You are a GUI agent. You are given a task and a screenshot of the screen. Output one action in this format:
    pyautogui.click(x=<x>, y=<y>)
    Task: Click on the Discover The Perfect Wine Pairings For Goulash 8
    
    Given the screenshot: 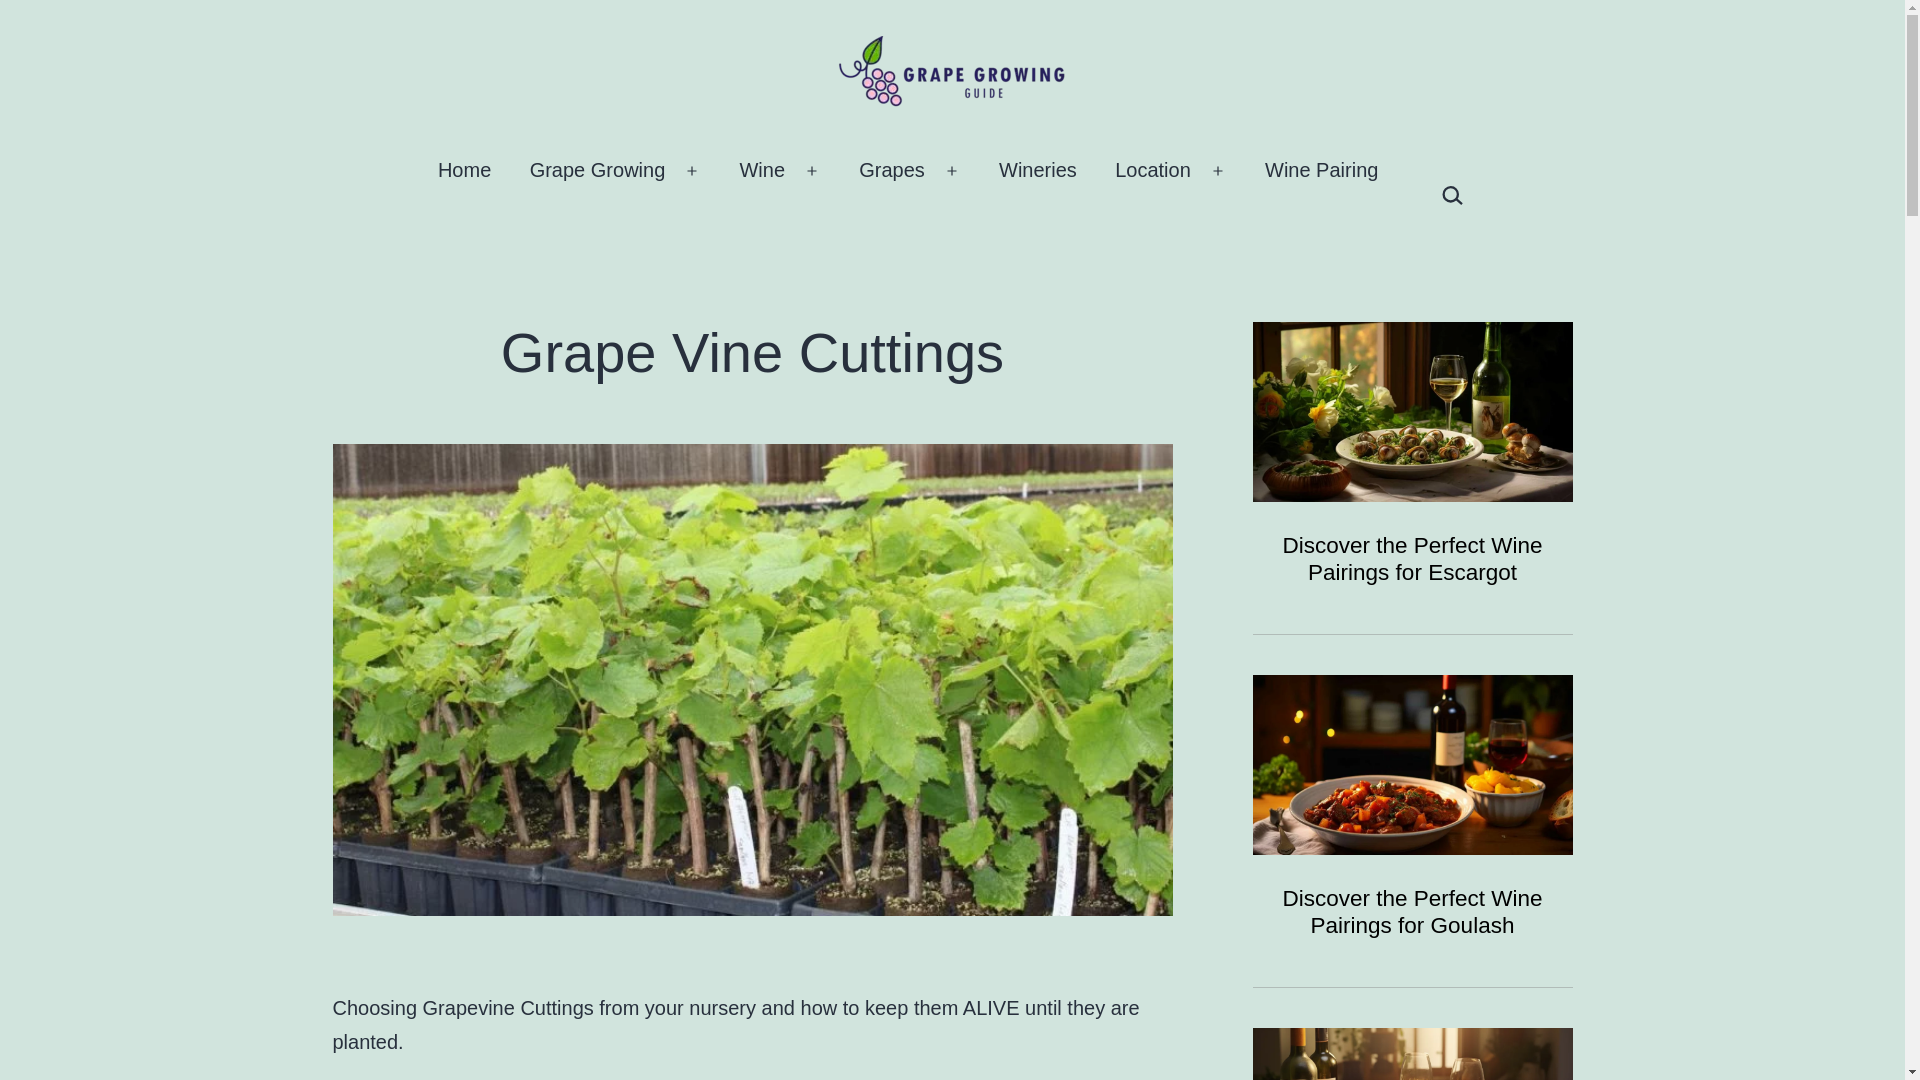 What is the action you would take?
    pyautogui.click(x=1412, y=765)
    